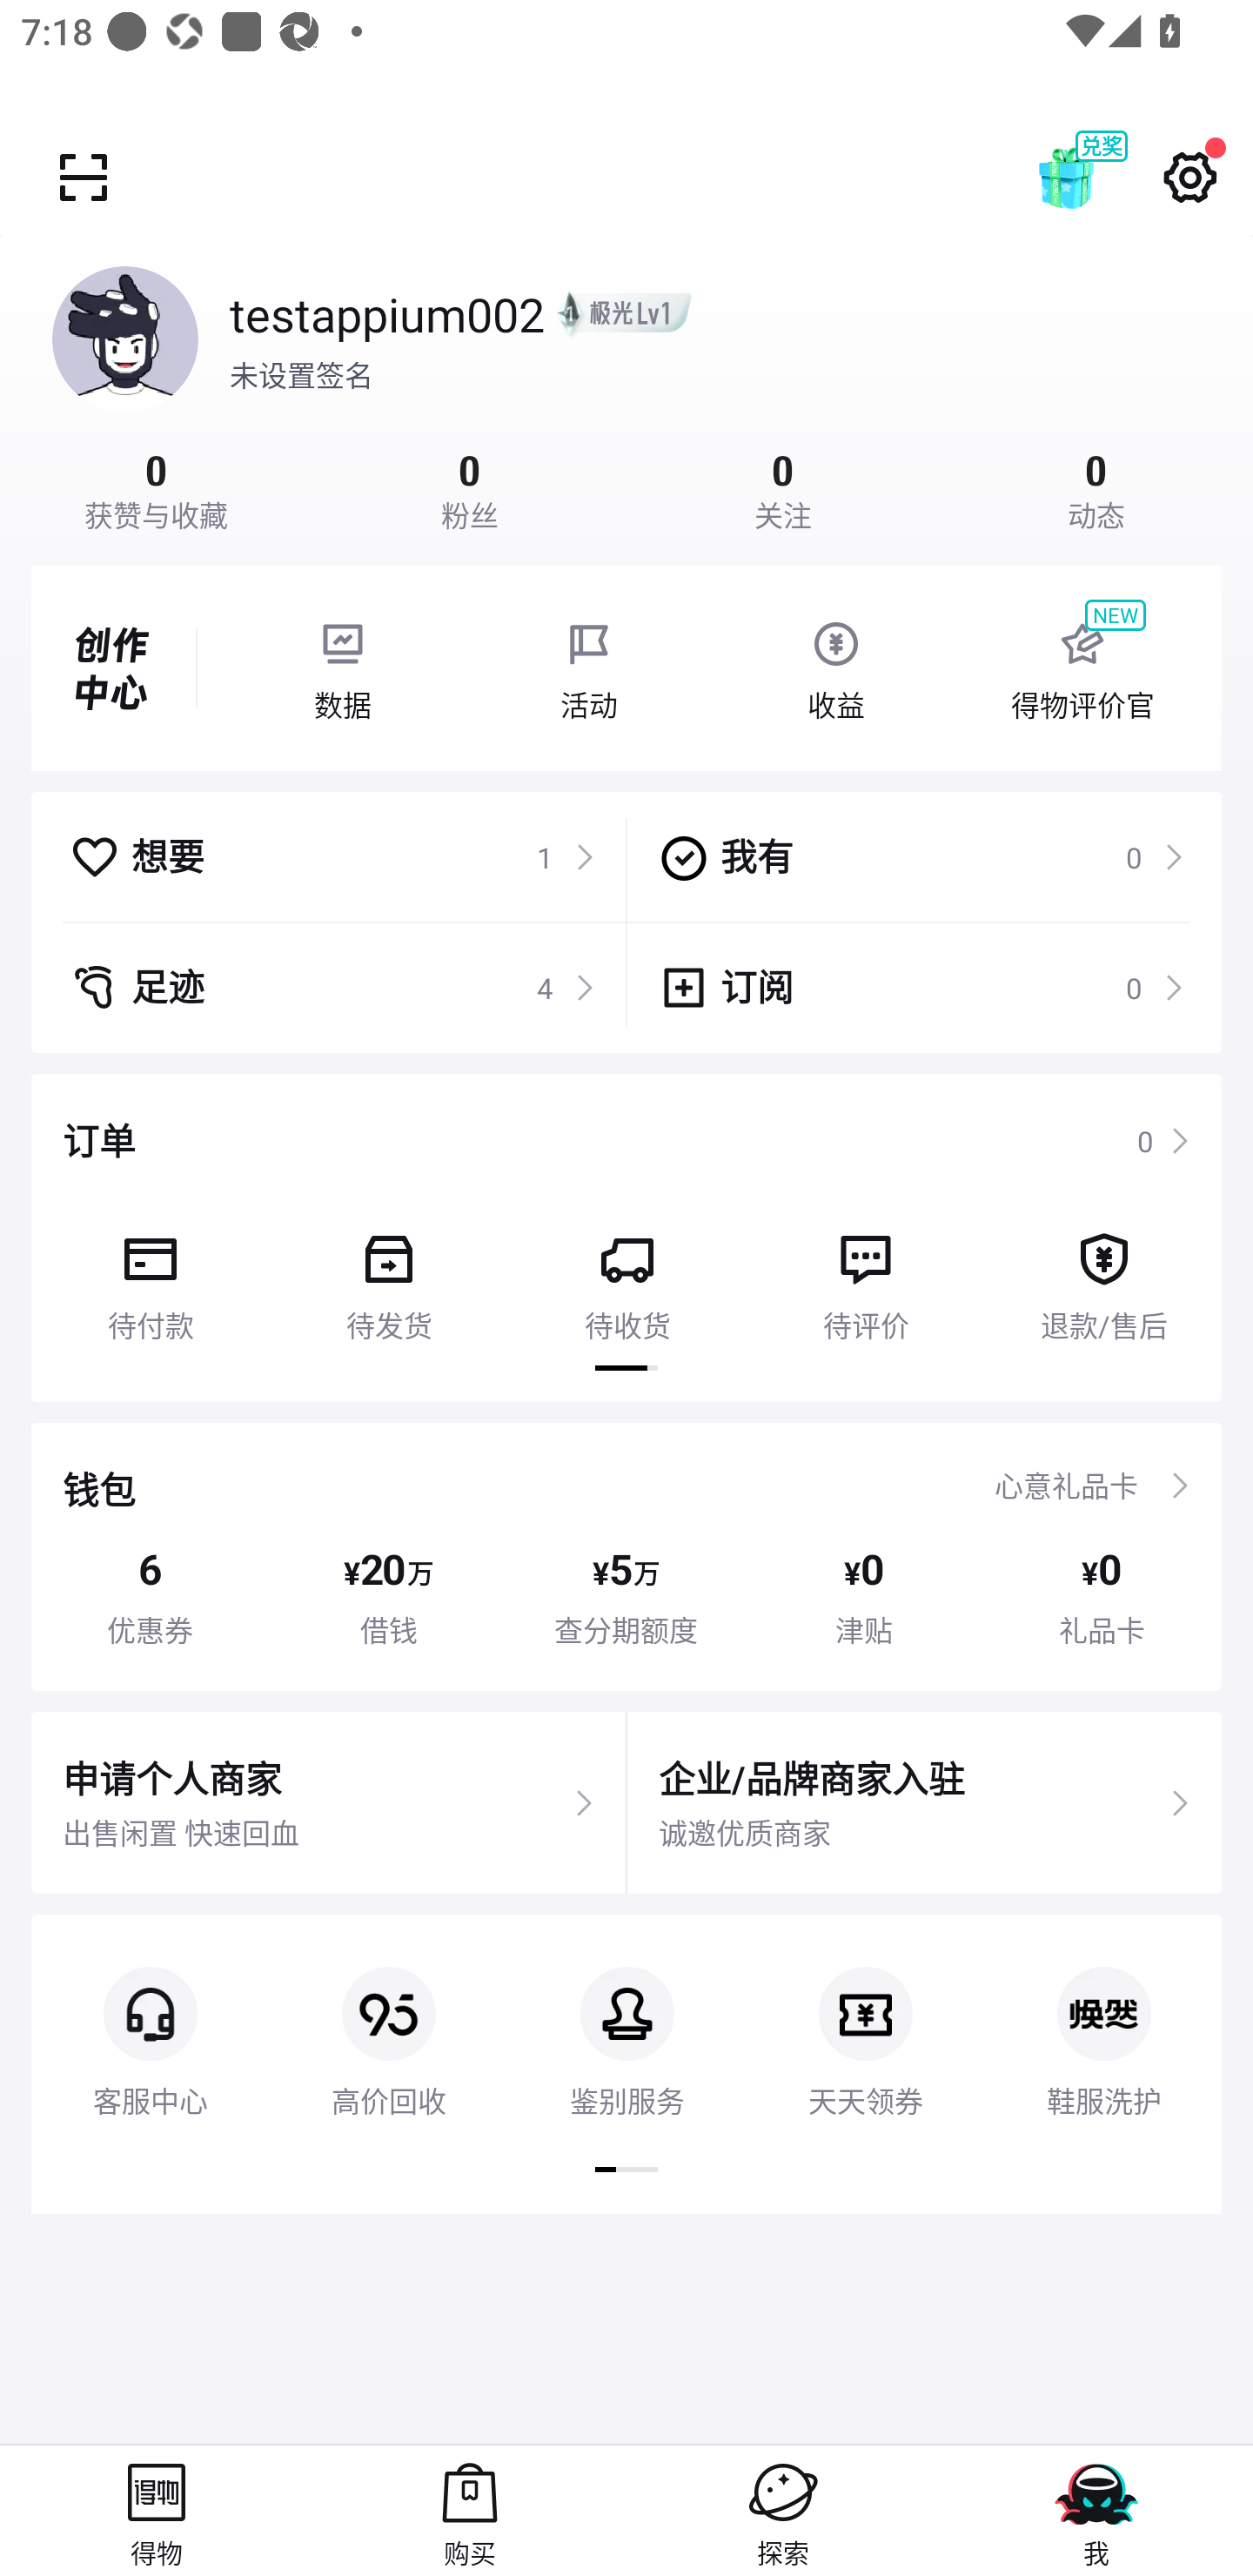  Describe the element at coordinates (627, 2017) in the screenshot. I see `鉴别服务` at that location.